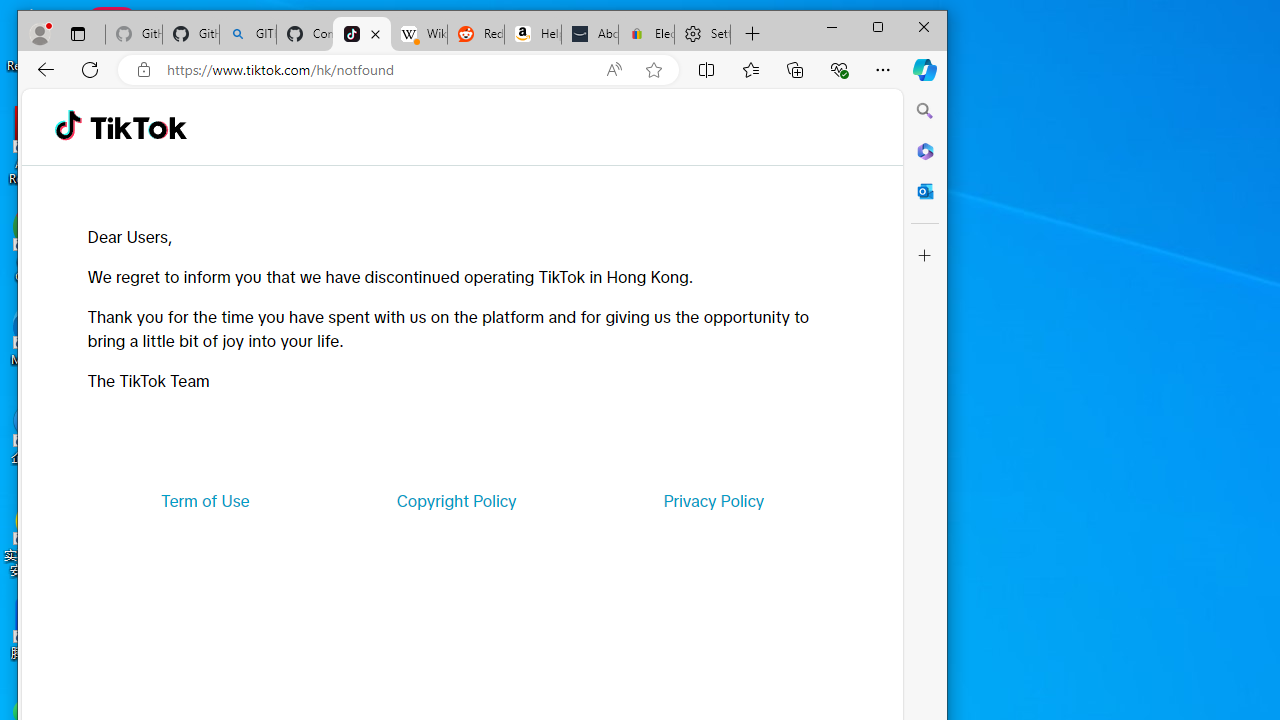  I want to click on Electronics, Cars, Fashion, Collectibles & More | eBay, so click(646, 34).